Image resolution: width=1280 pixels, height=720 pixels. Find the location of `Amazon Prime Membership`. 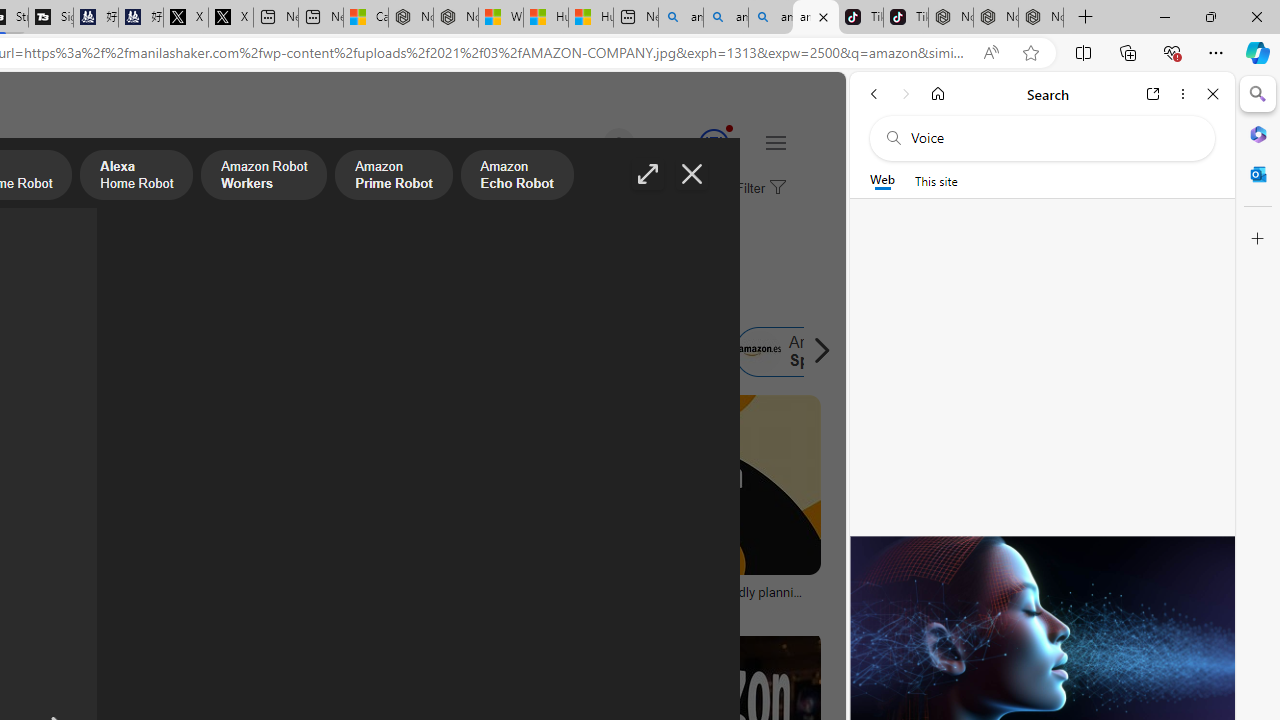

Amazon Prime Membership is located at coordinates (44, 352).